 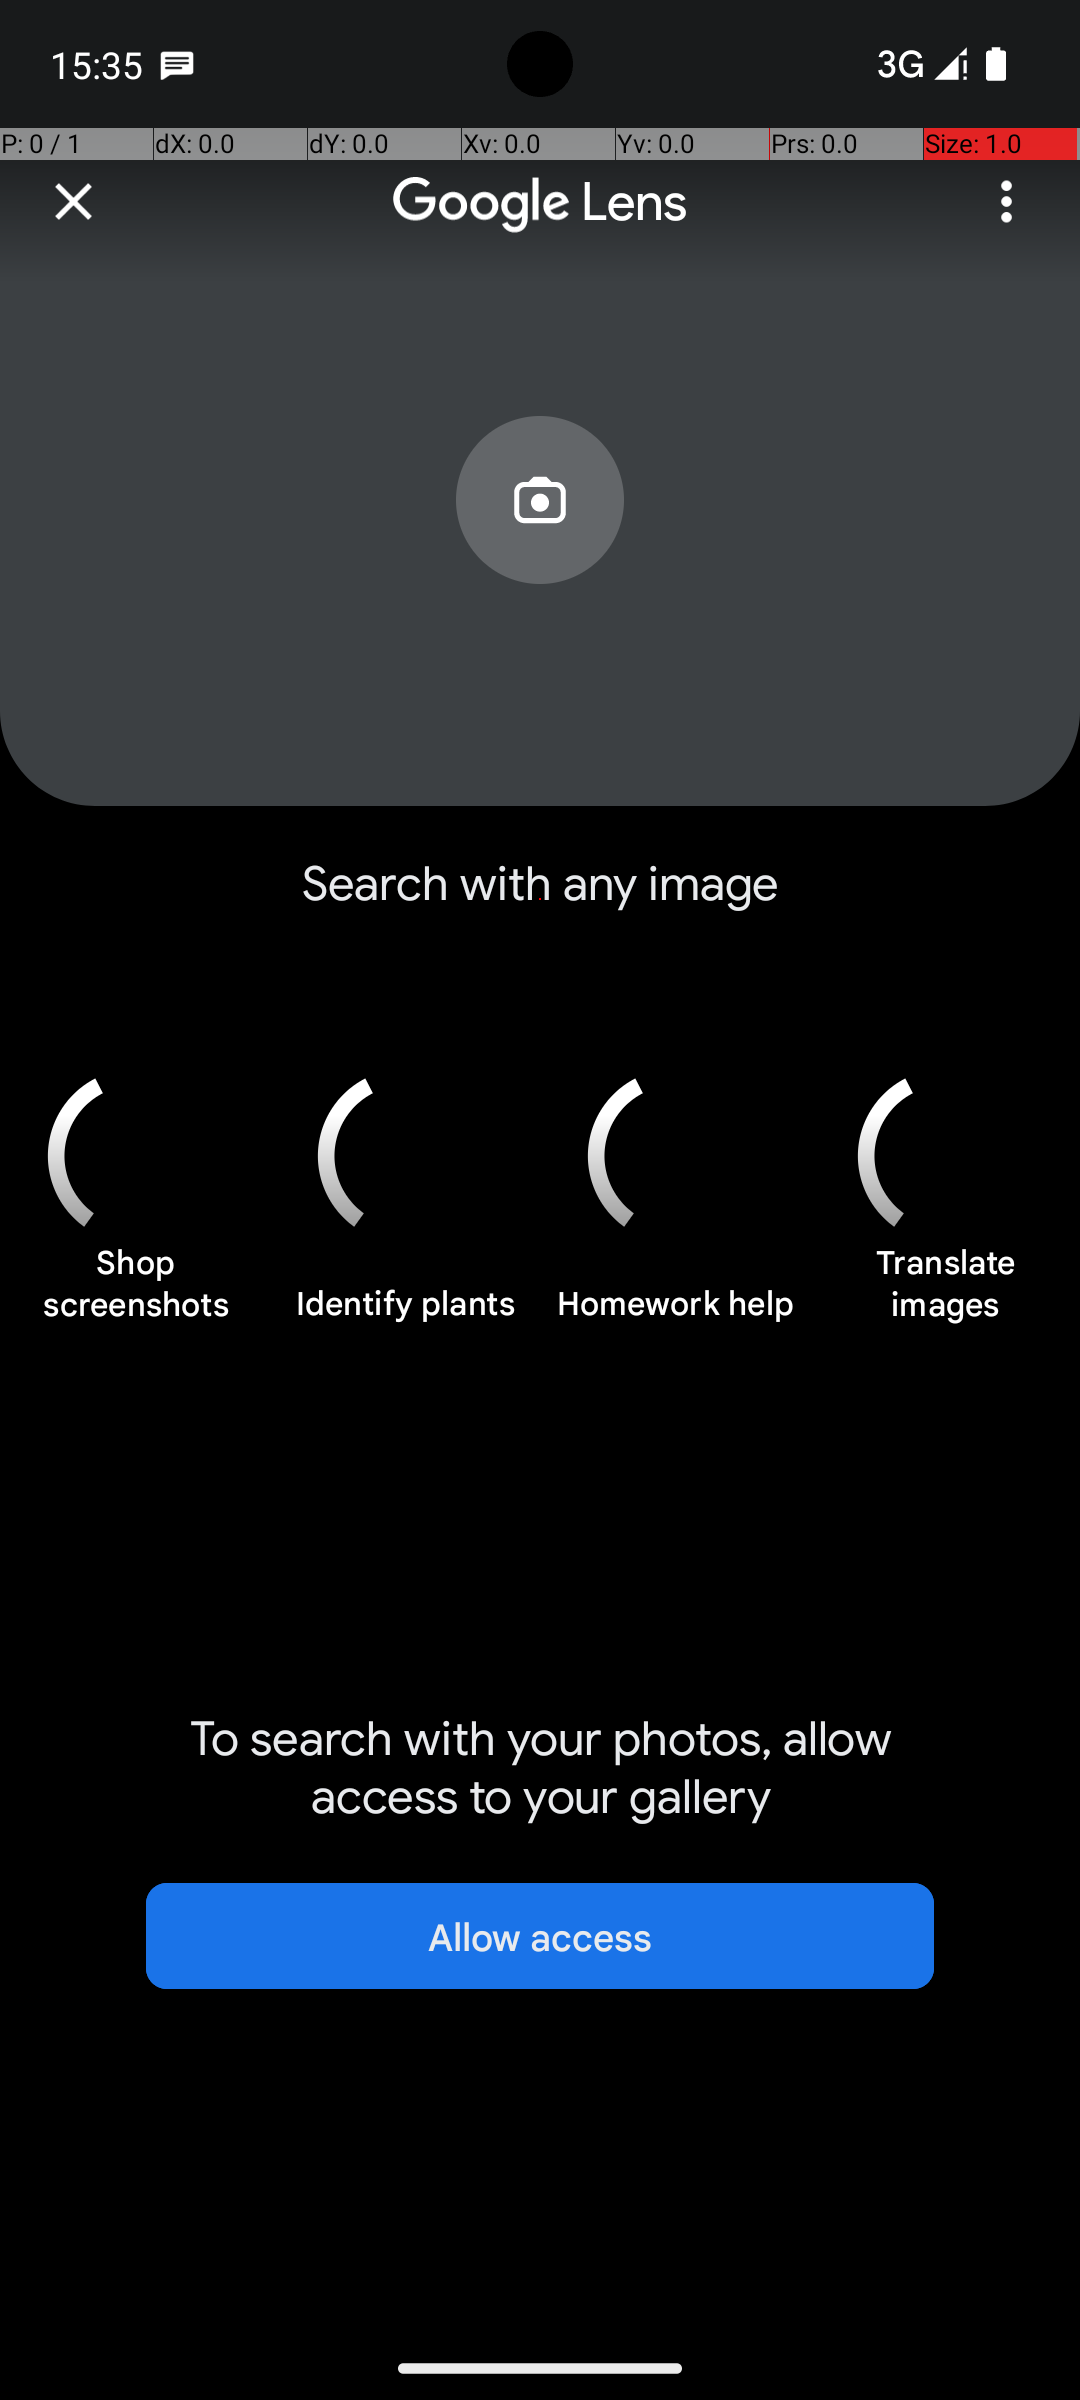 What do you see at coordinates (540, 1768) in the screenshot?
I see `To search with your photos, allow access to your gallery` at bounding box center [540, 1768].